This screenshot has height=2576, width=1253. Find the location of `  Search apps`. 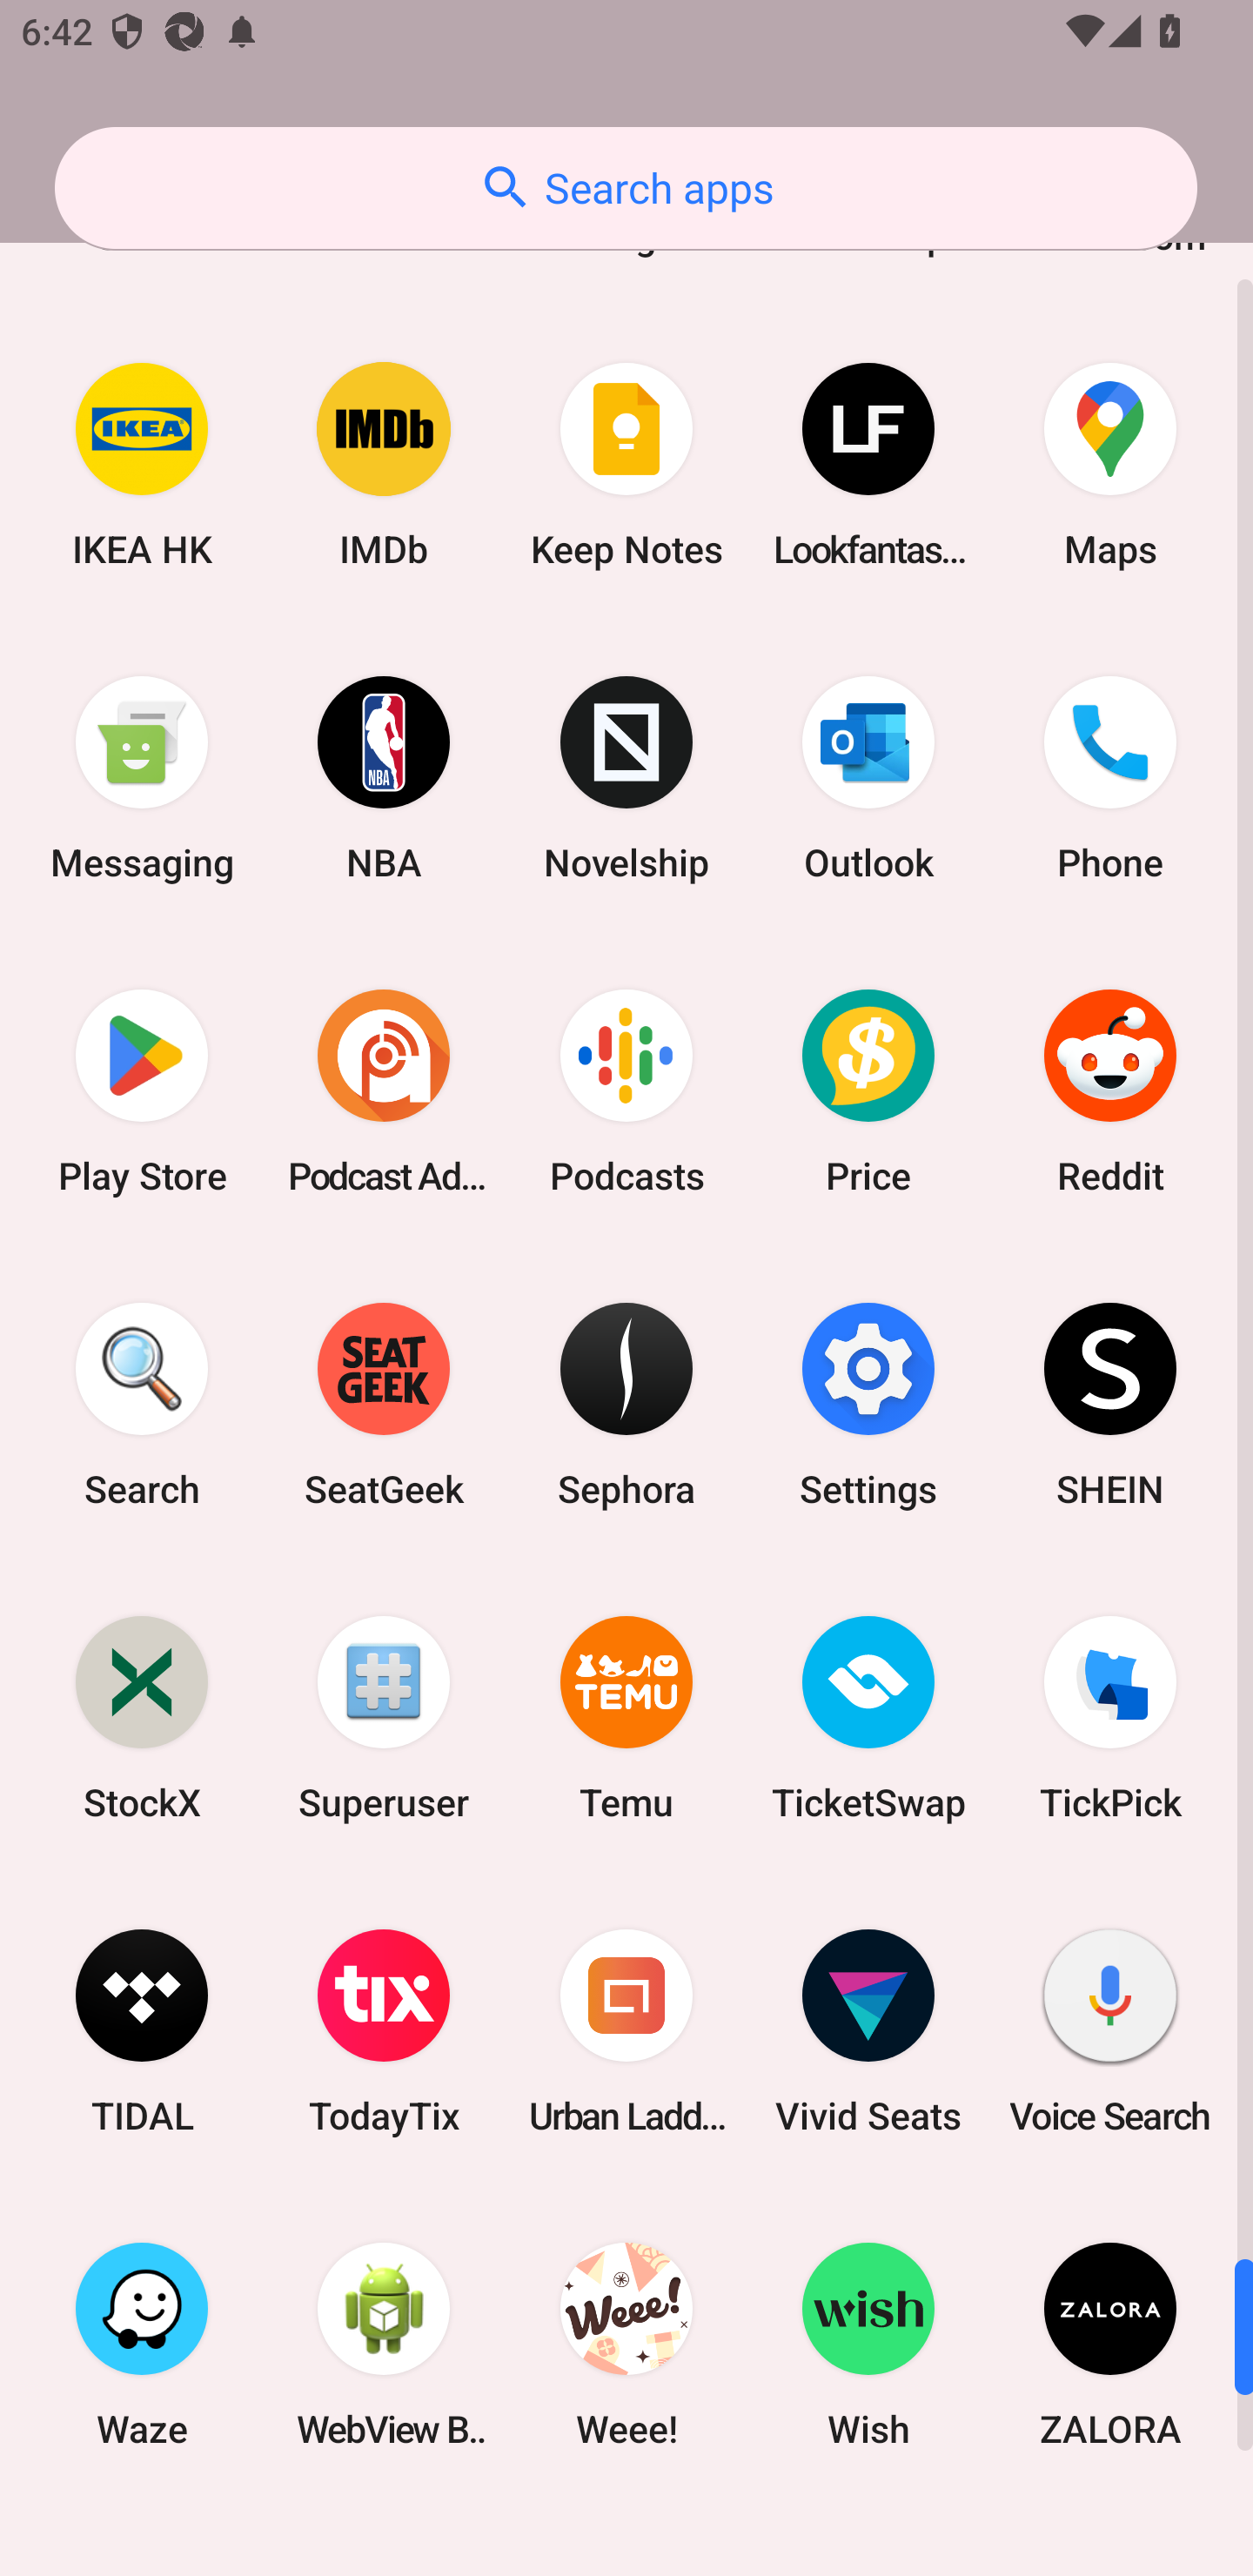

  Search apps is located at coordinates (626, 188).